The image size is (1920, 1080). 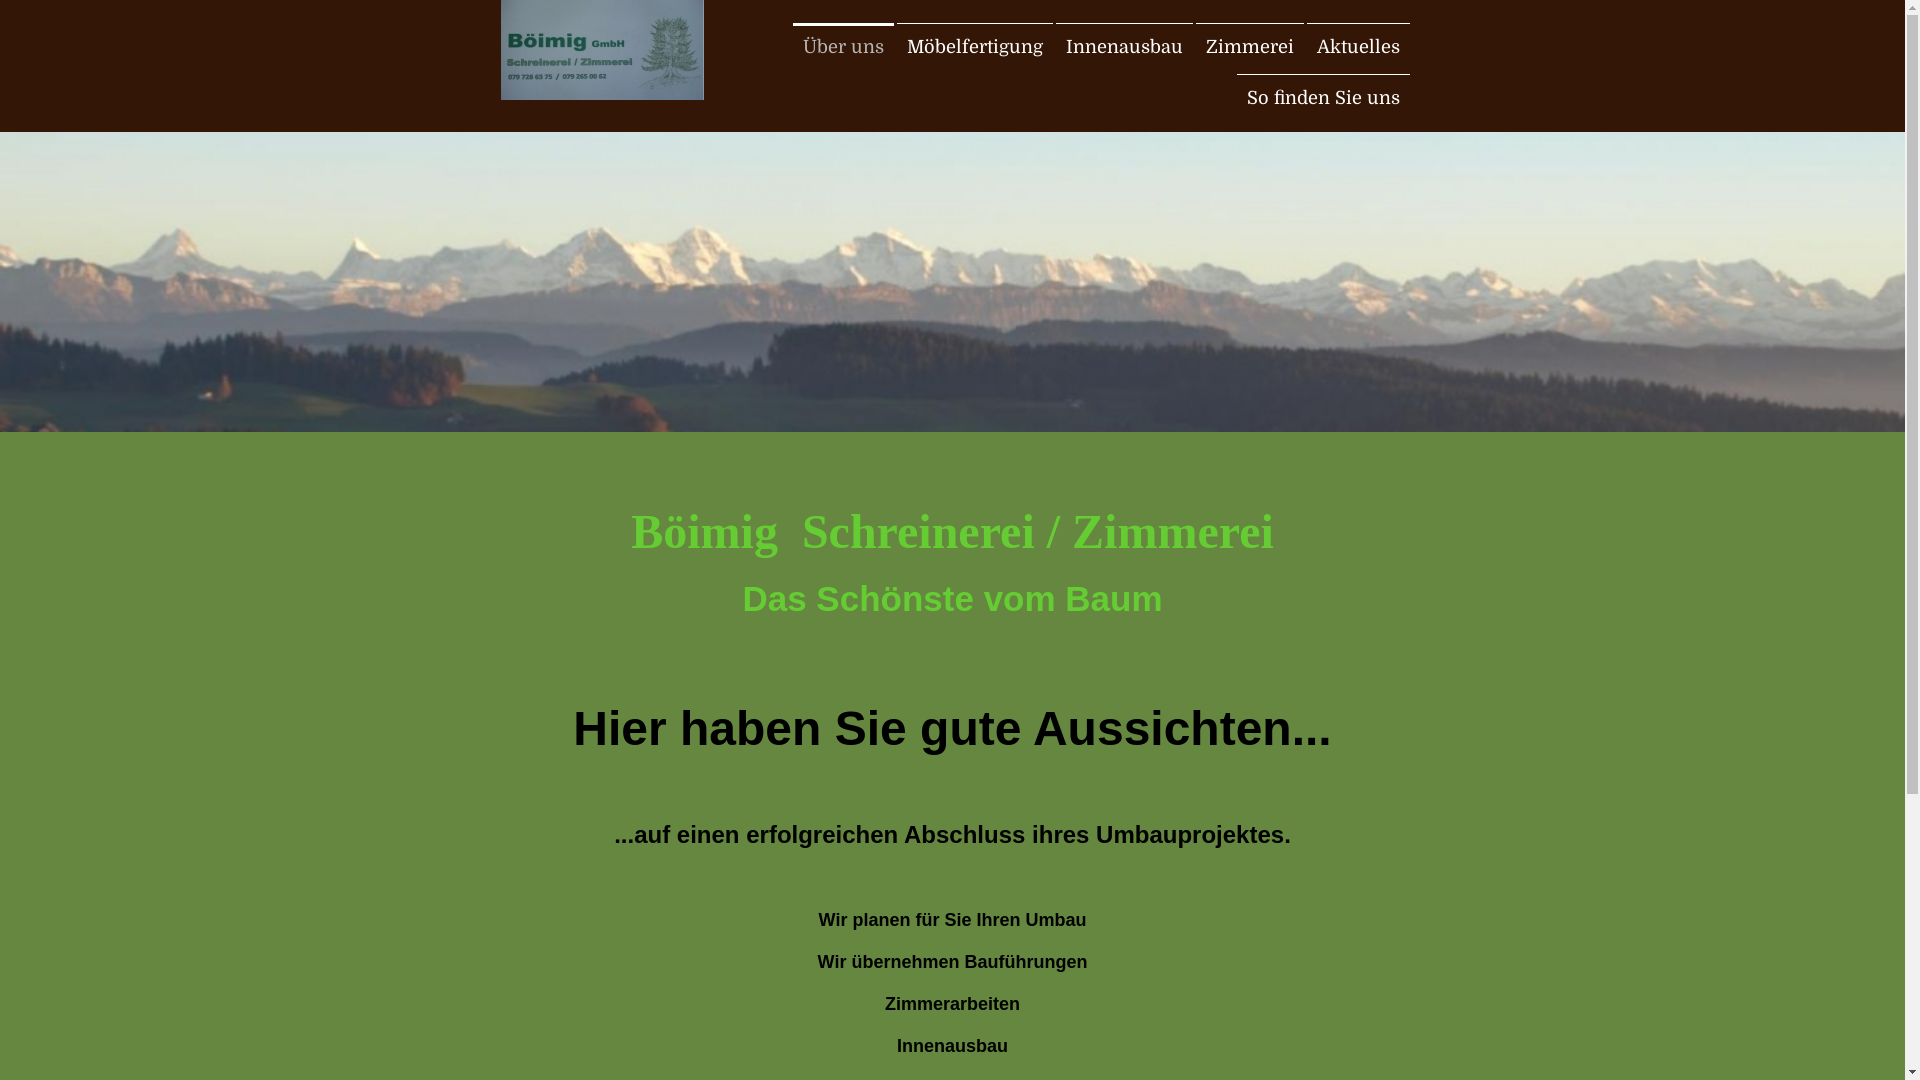 I want to click on So finden Sie uns, so click(x=1322, y=98).